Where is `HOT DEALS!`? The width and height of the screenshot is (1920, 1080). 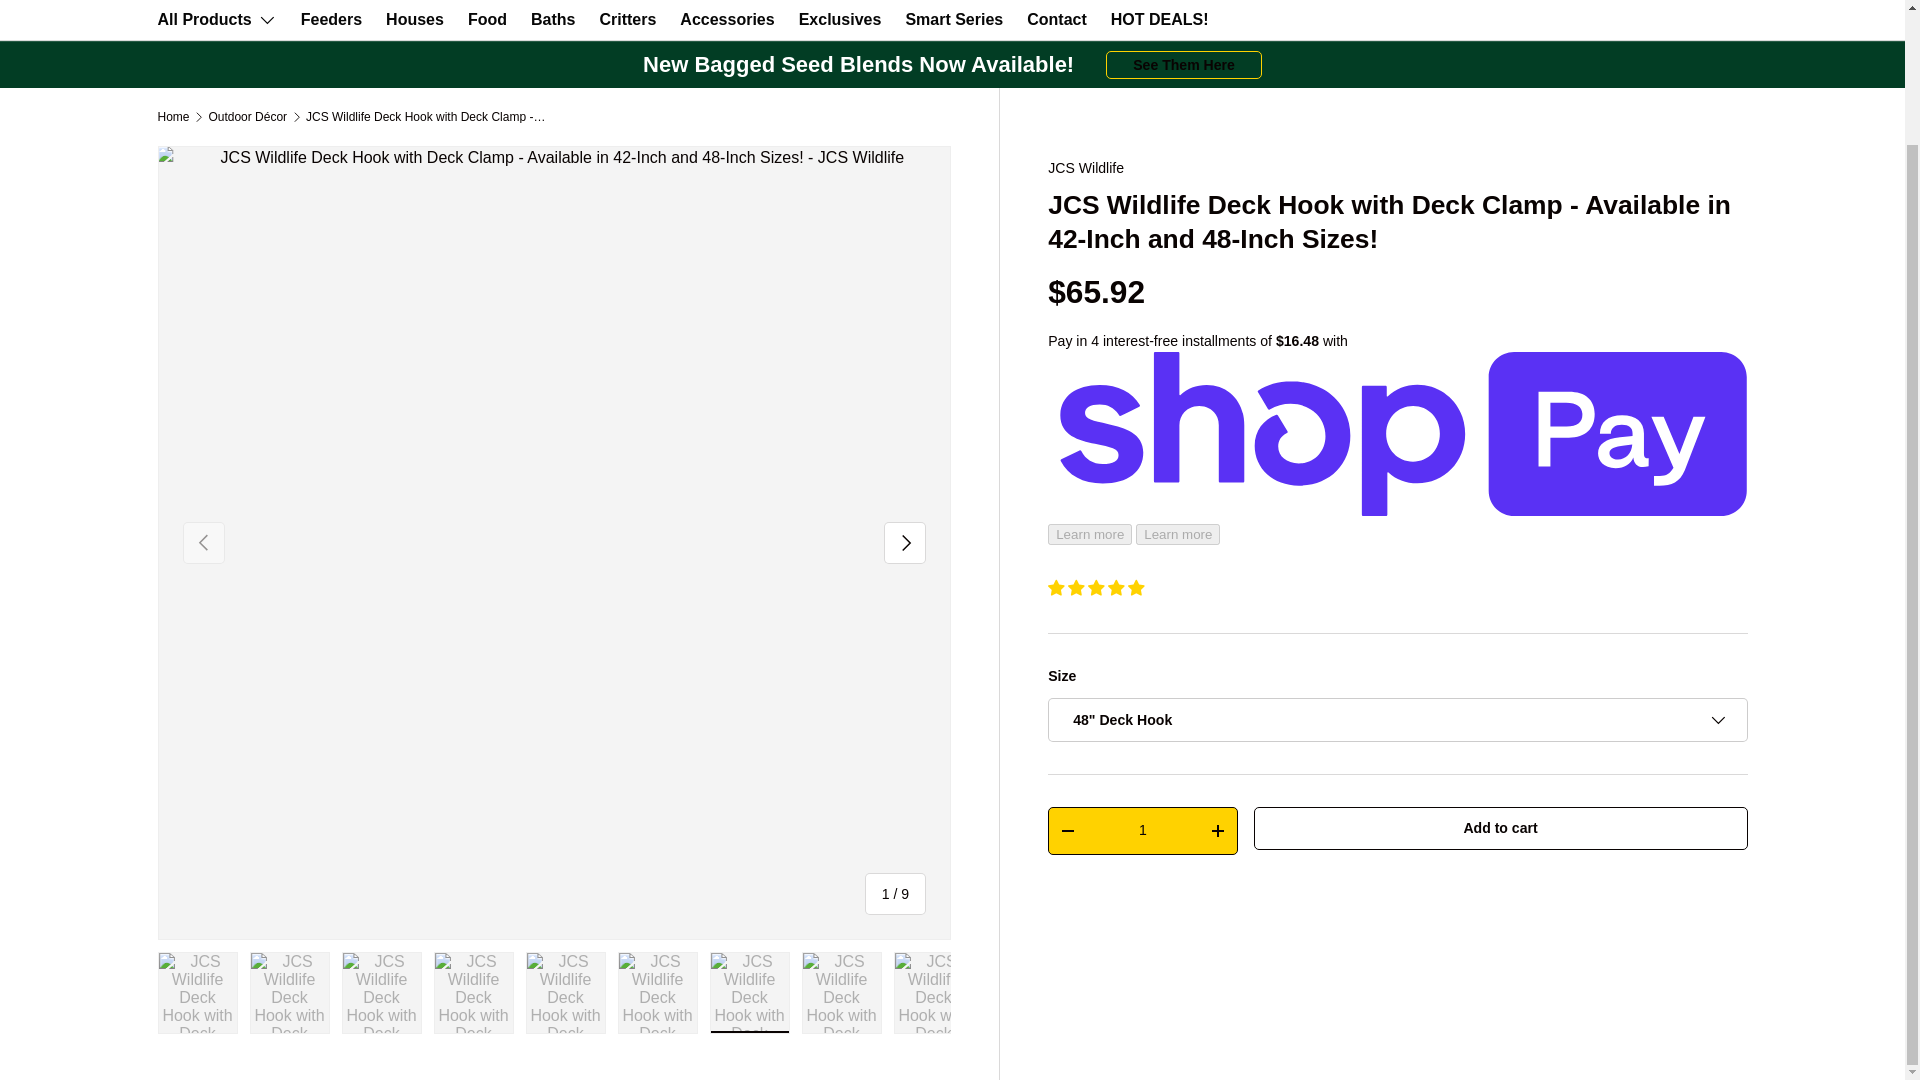 HOT DEALS! is located at coordinates (1160, 19).